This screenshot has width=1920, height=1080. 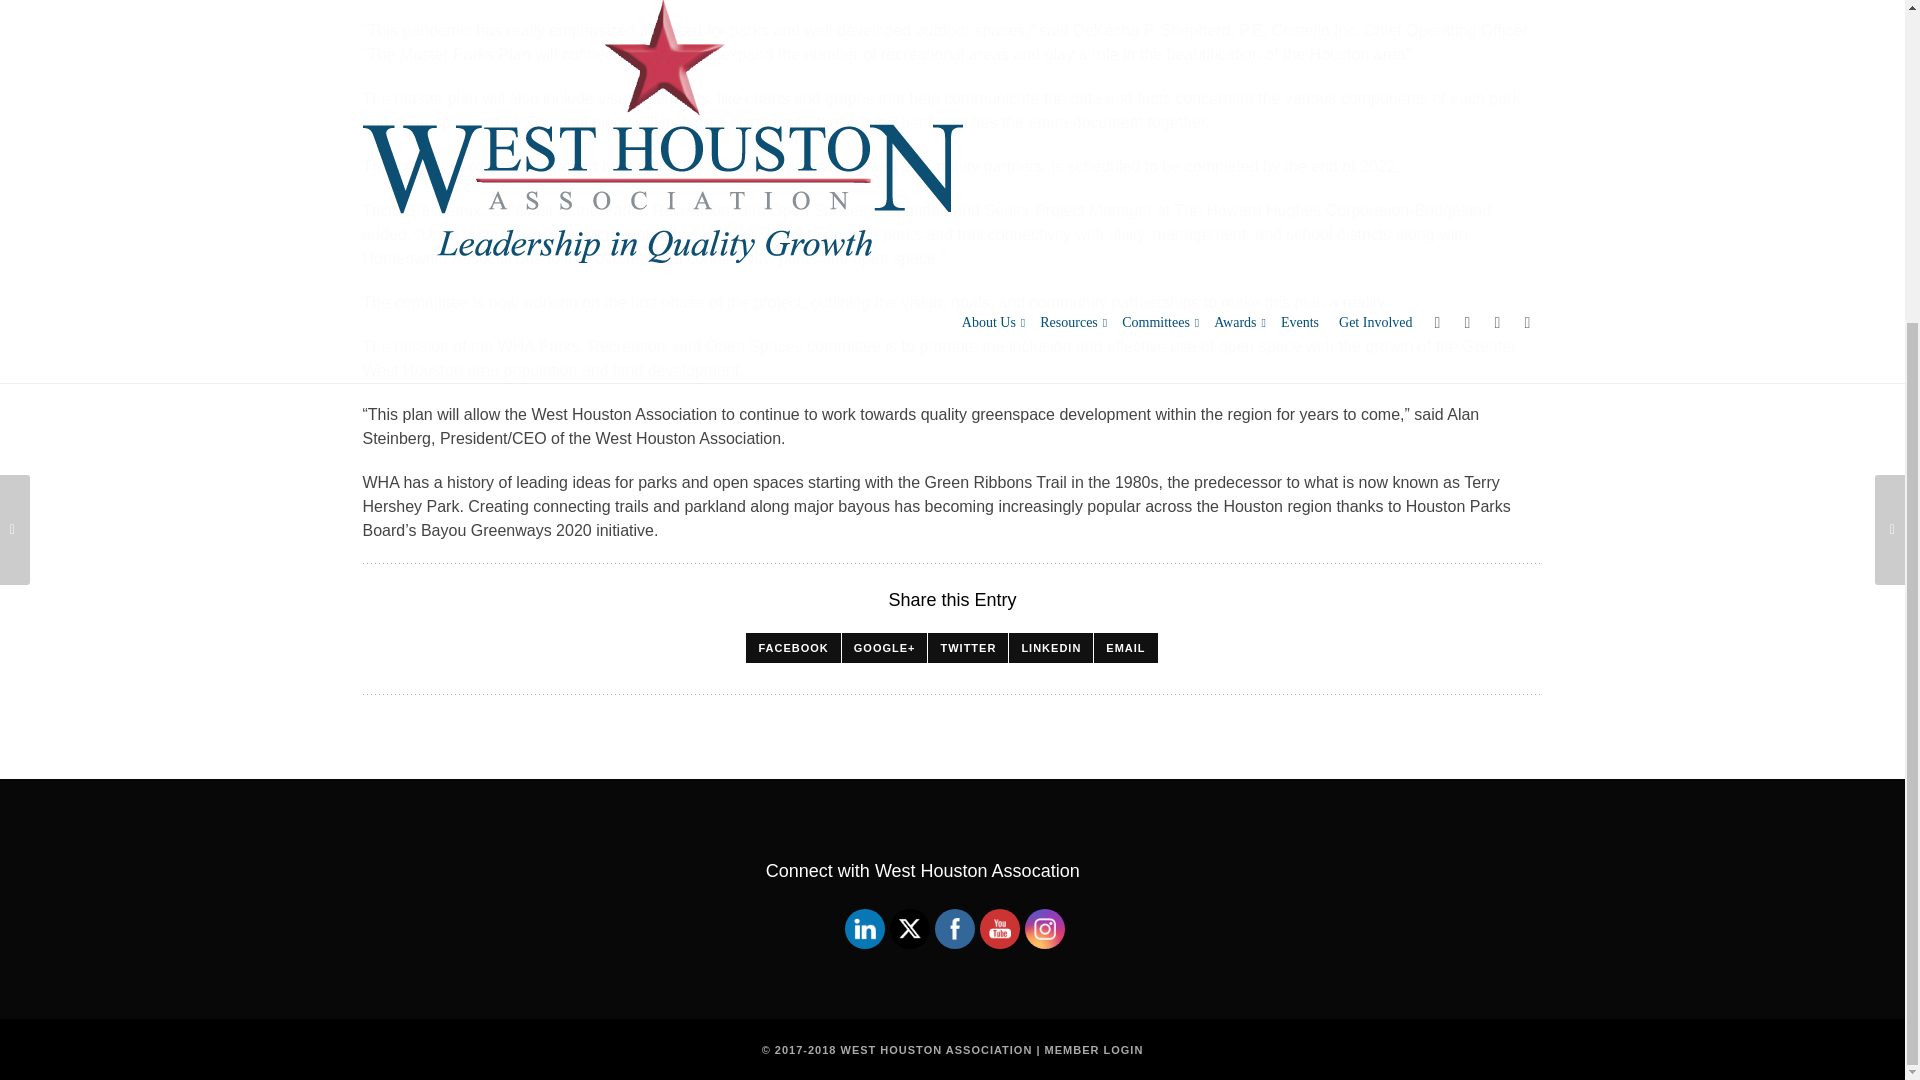 I want to click on Share this Entry on LinkedIn, so click(x=1050, y=648).